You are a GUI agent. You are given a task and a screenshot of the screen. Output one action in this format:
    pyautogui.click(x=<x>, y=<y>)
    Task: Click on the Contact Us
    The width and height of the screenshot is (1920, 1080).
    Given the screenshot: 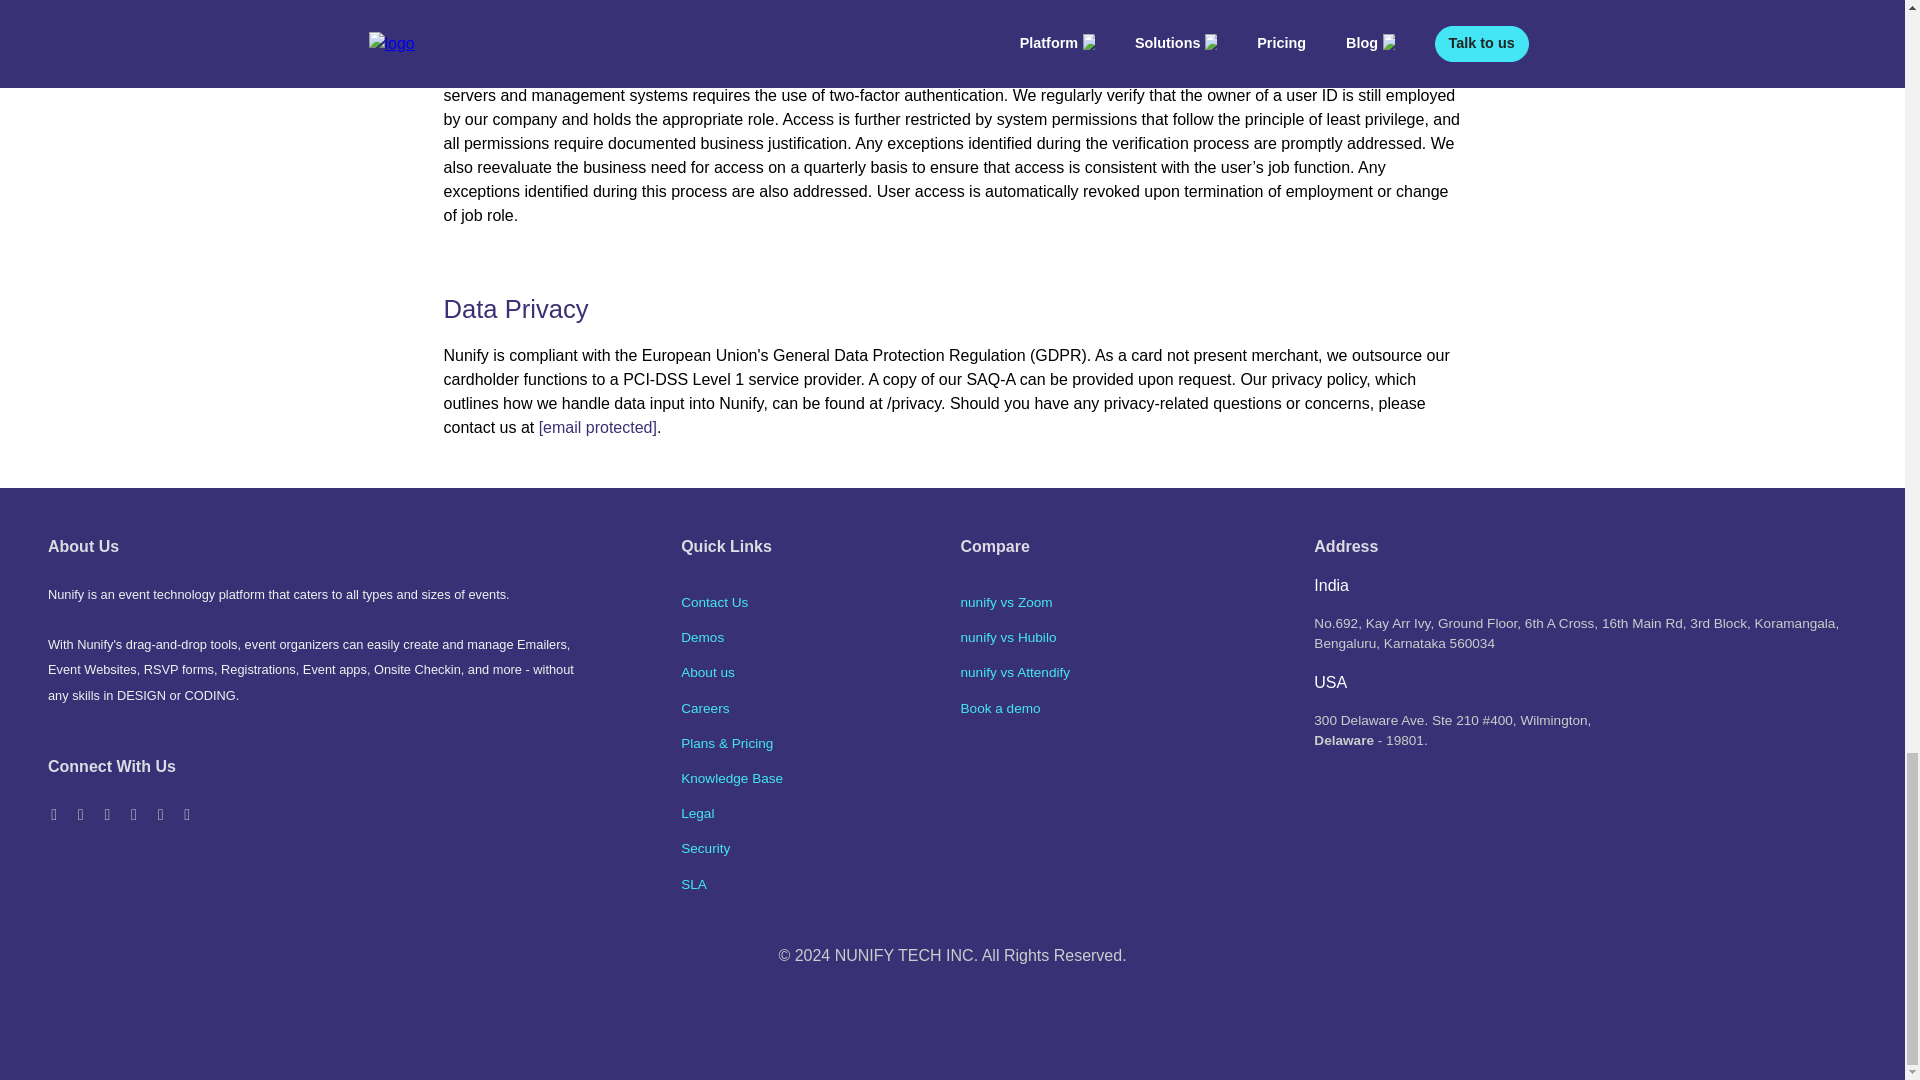 What is the action you would take?
    pyautogui.click(x=714, y=602)
    